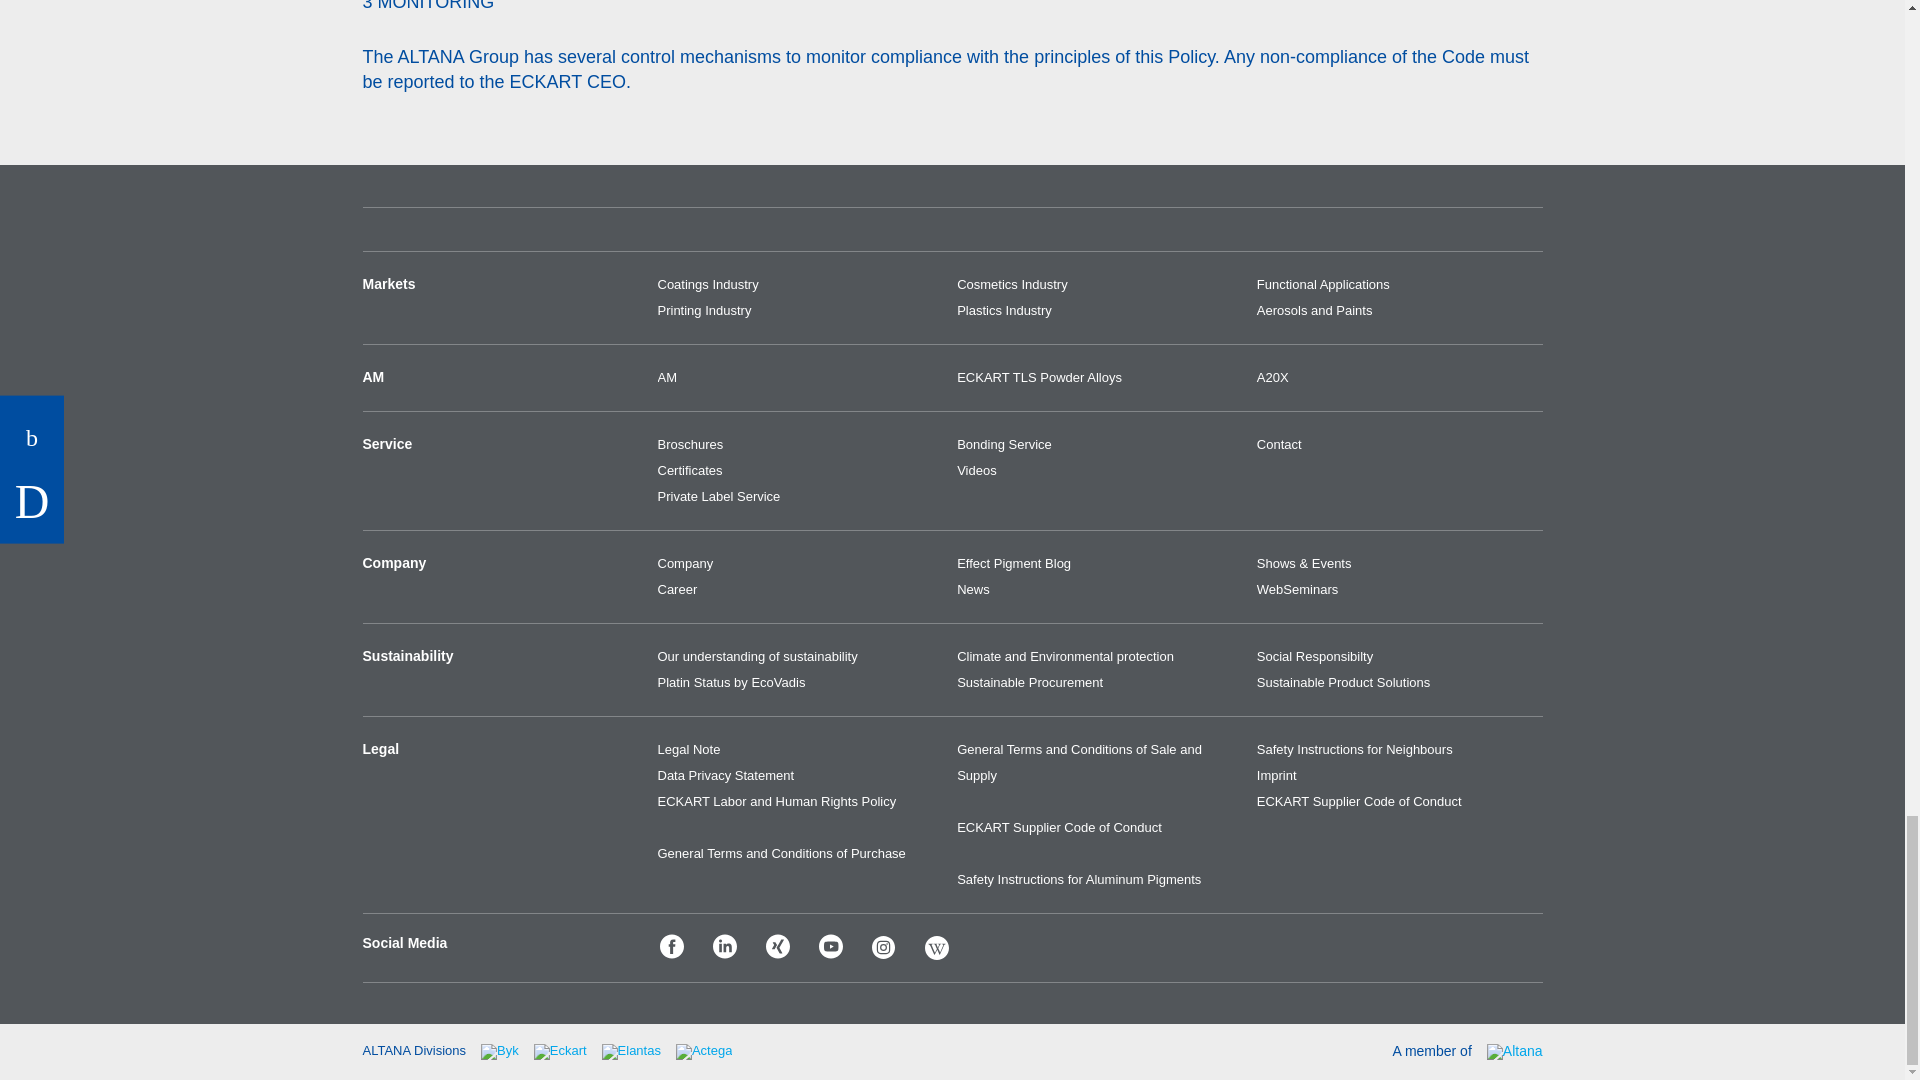  Describe the element at coordinates (1099, 311) in the screenshot. I see `Plastics` at that location.